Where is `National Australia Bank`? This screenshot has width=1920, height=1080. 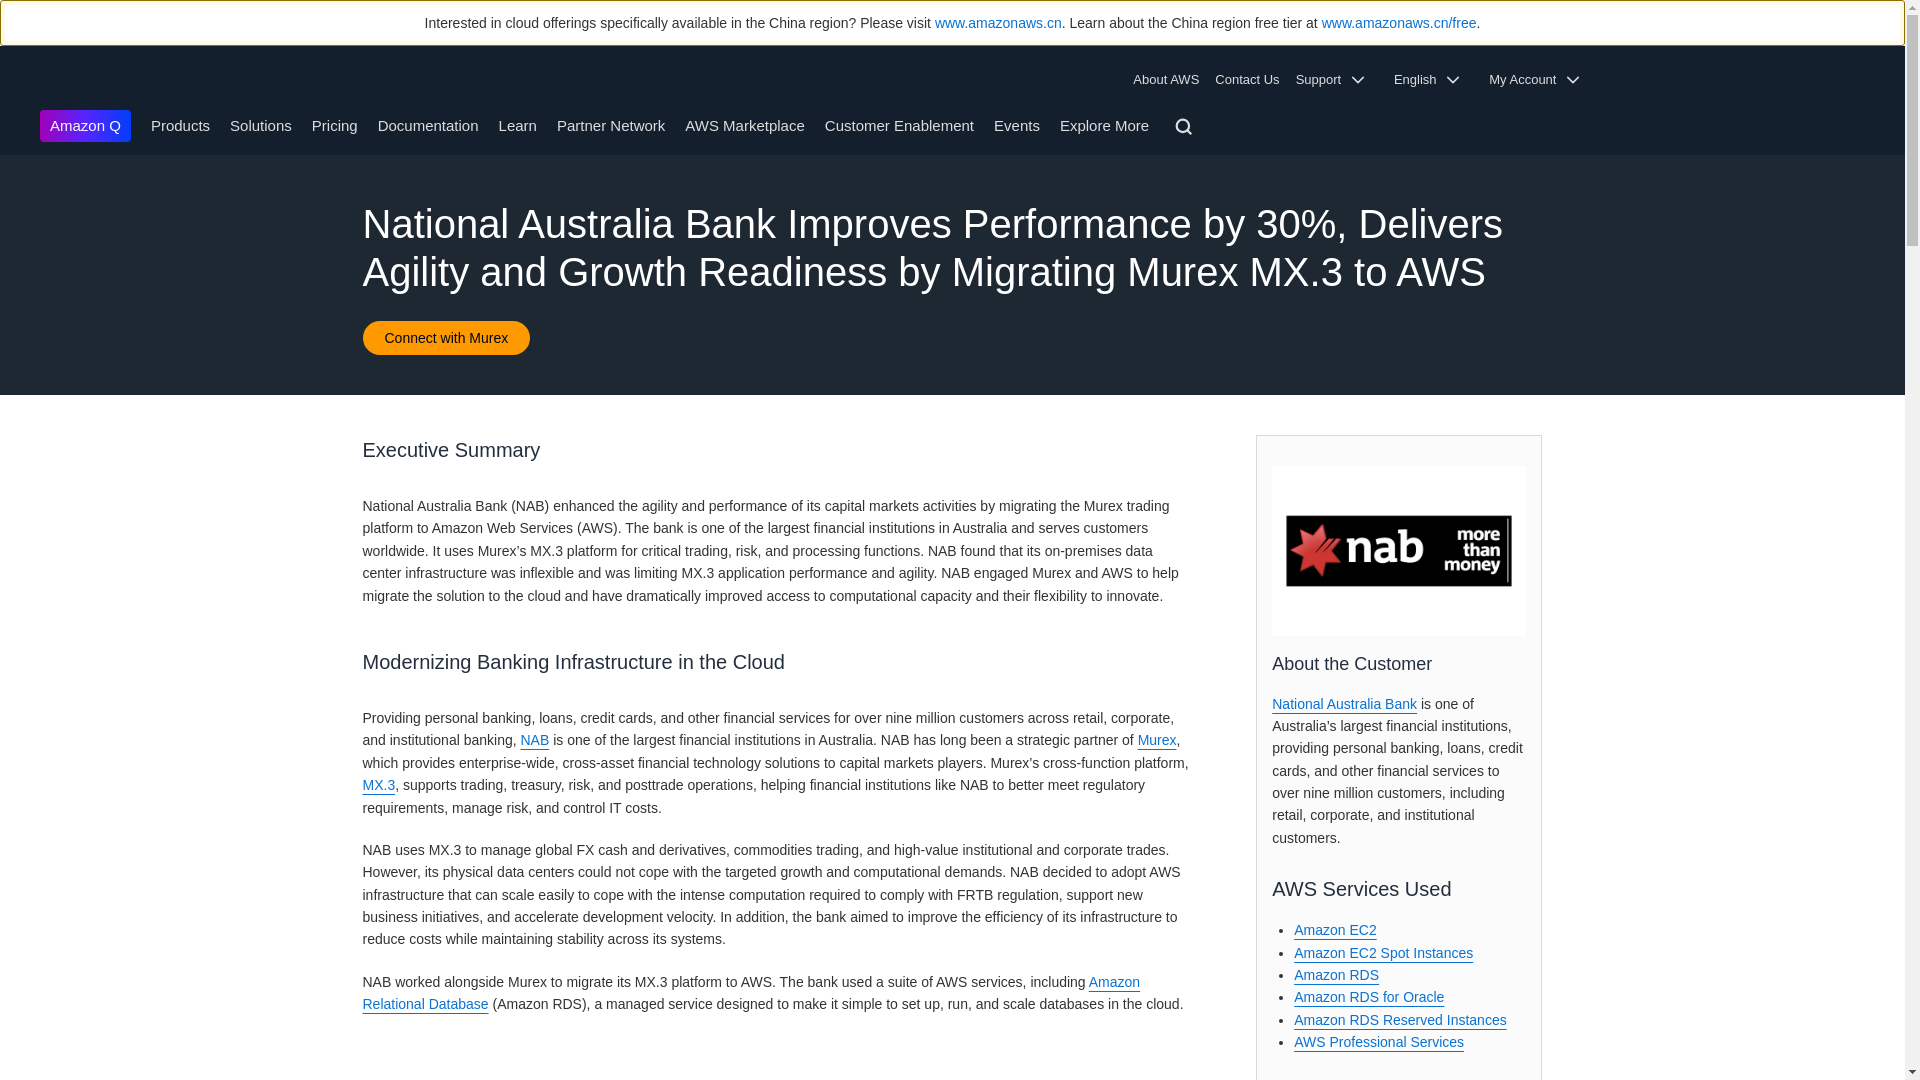
National Australia Bank is located at coordinates (1398, 550).